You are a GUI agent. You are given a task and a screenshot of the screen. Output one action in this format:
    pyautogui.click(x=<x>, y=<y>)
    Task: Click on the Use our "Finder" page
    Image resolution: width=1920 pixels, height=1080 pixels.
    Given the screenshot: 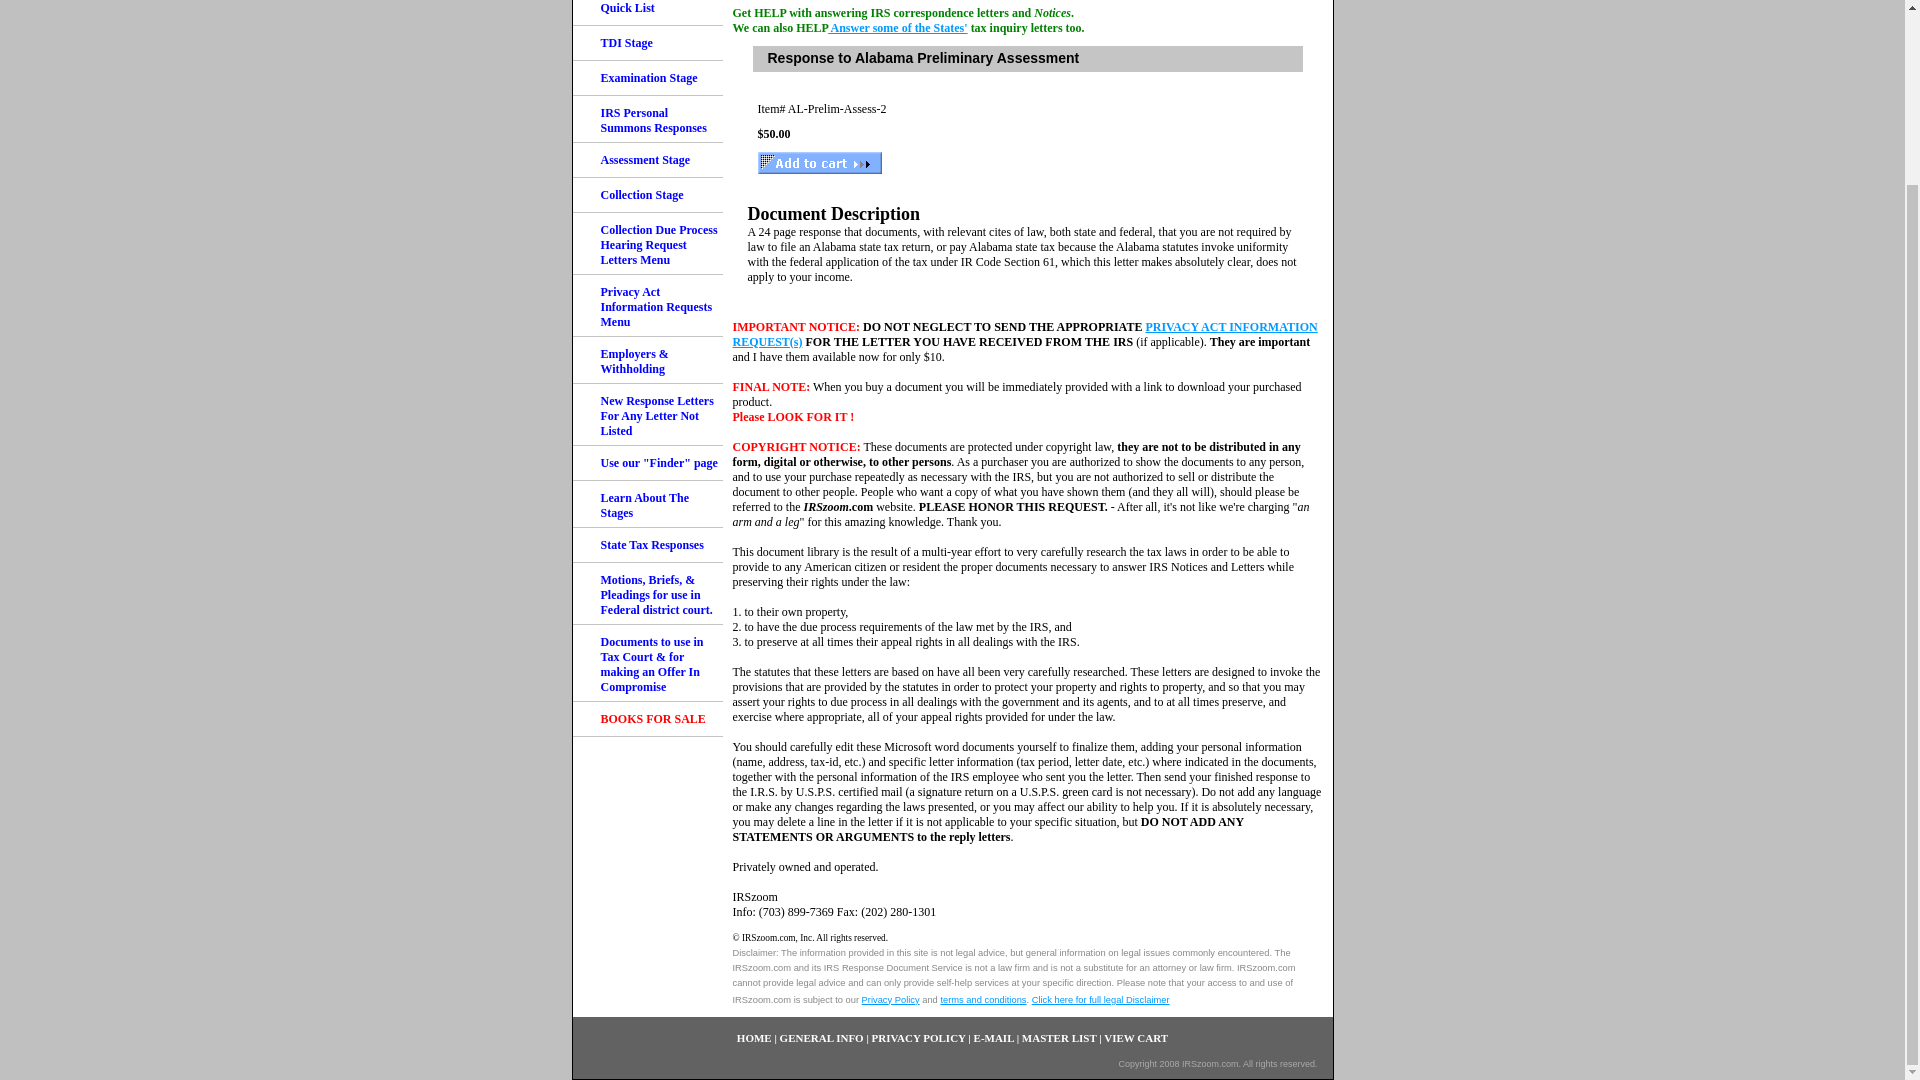 What is the action you would take?
    pyautogui.click(x=646, y=463)
    